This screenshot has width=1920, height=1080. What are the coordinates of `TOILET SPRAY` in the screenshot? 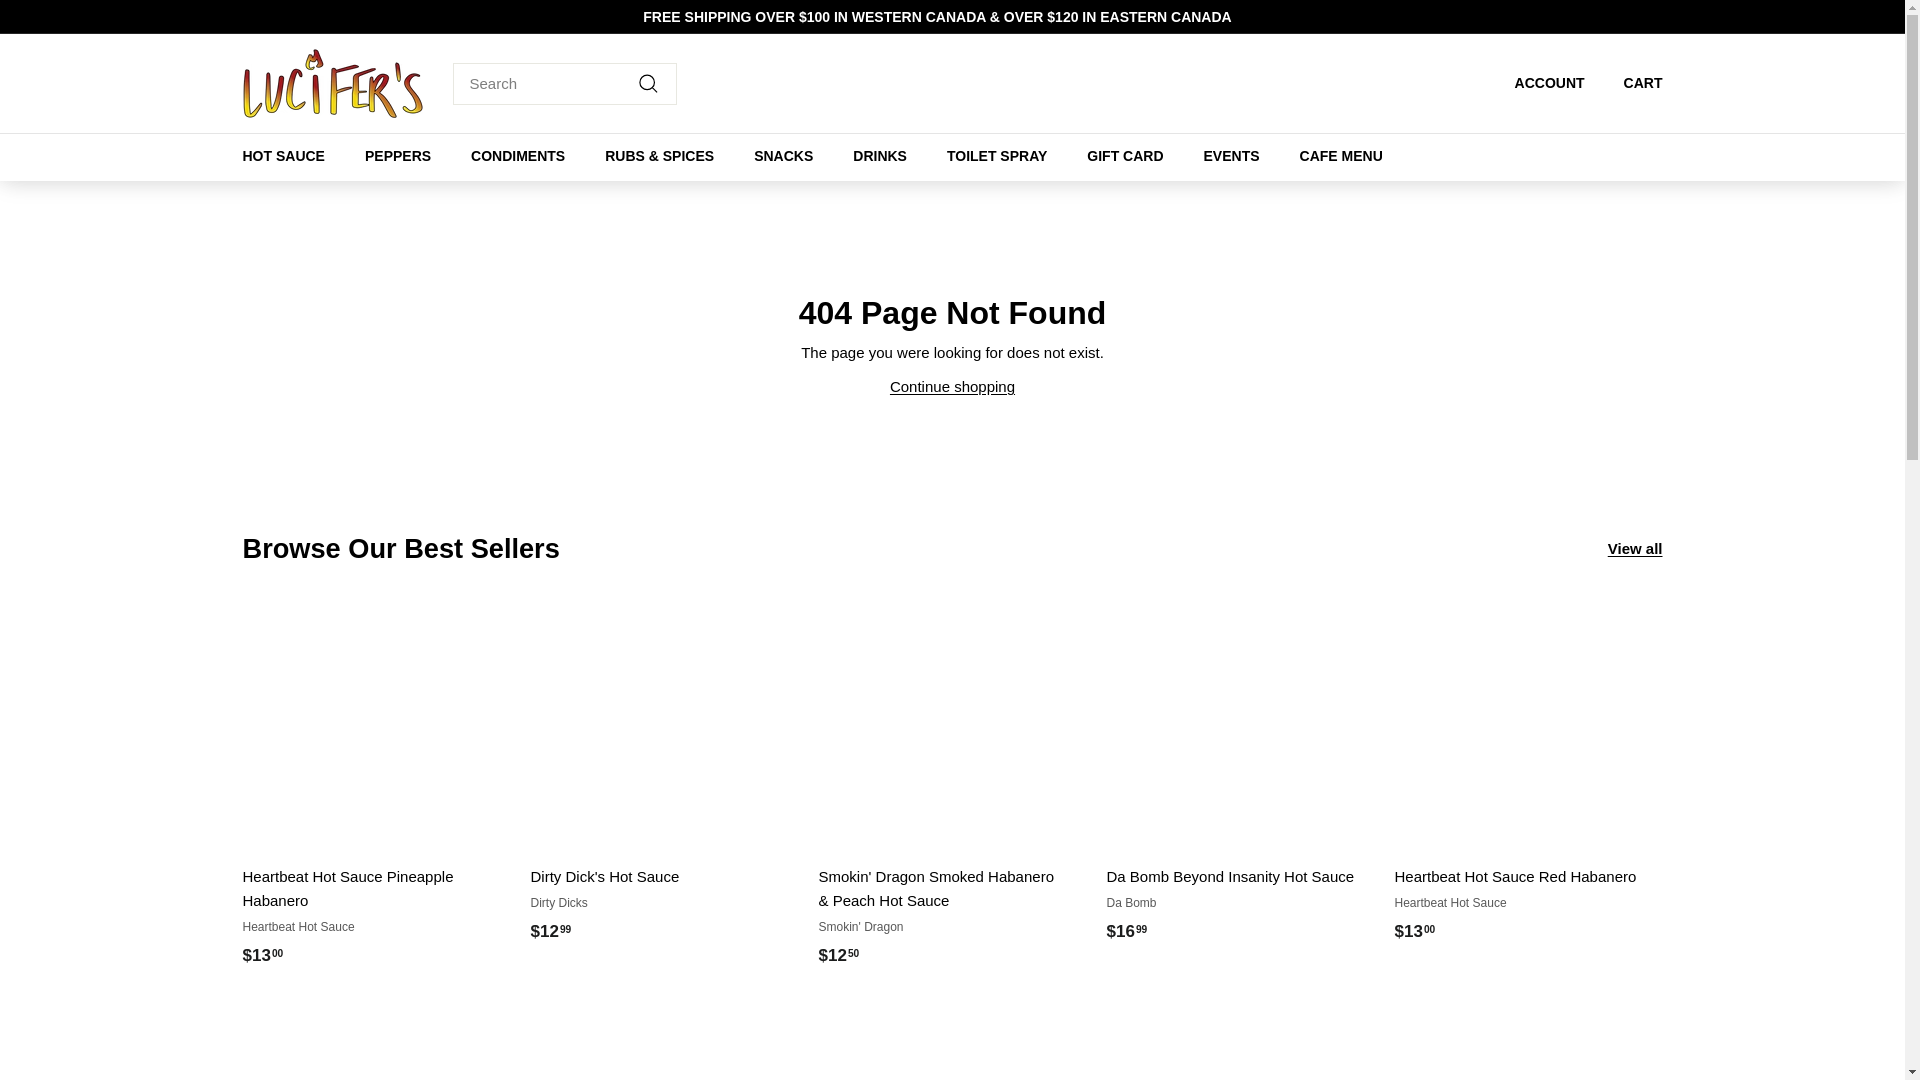 It's located at (997, 156).